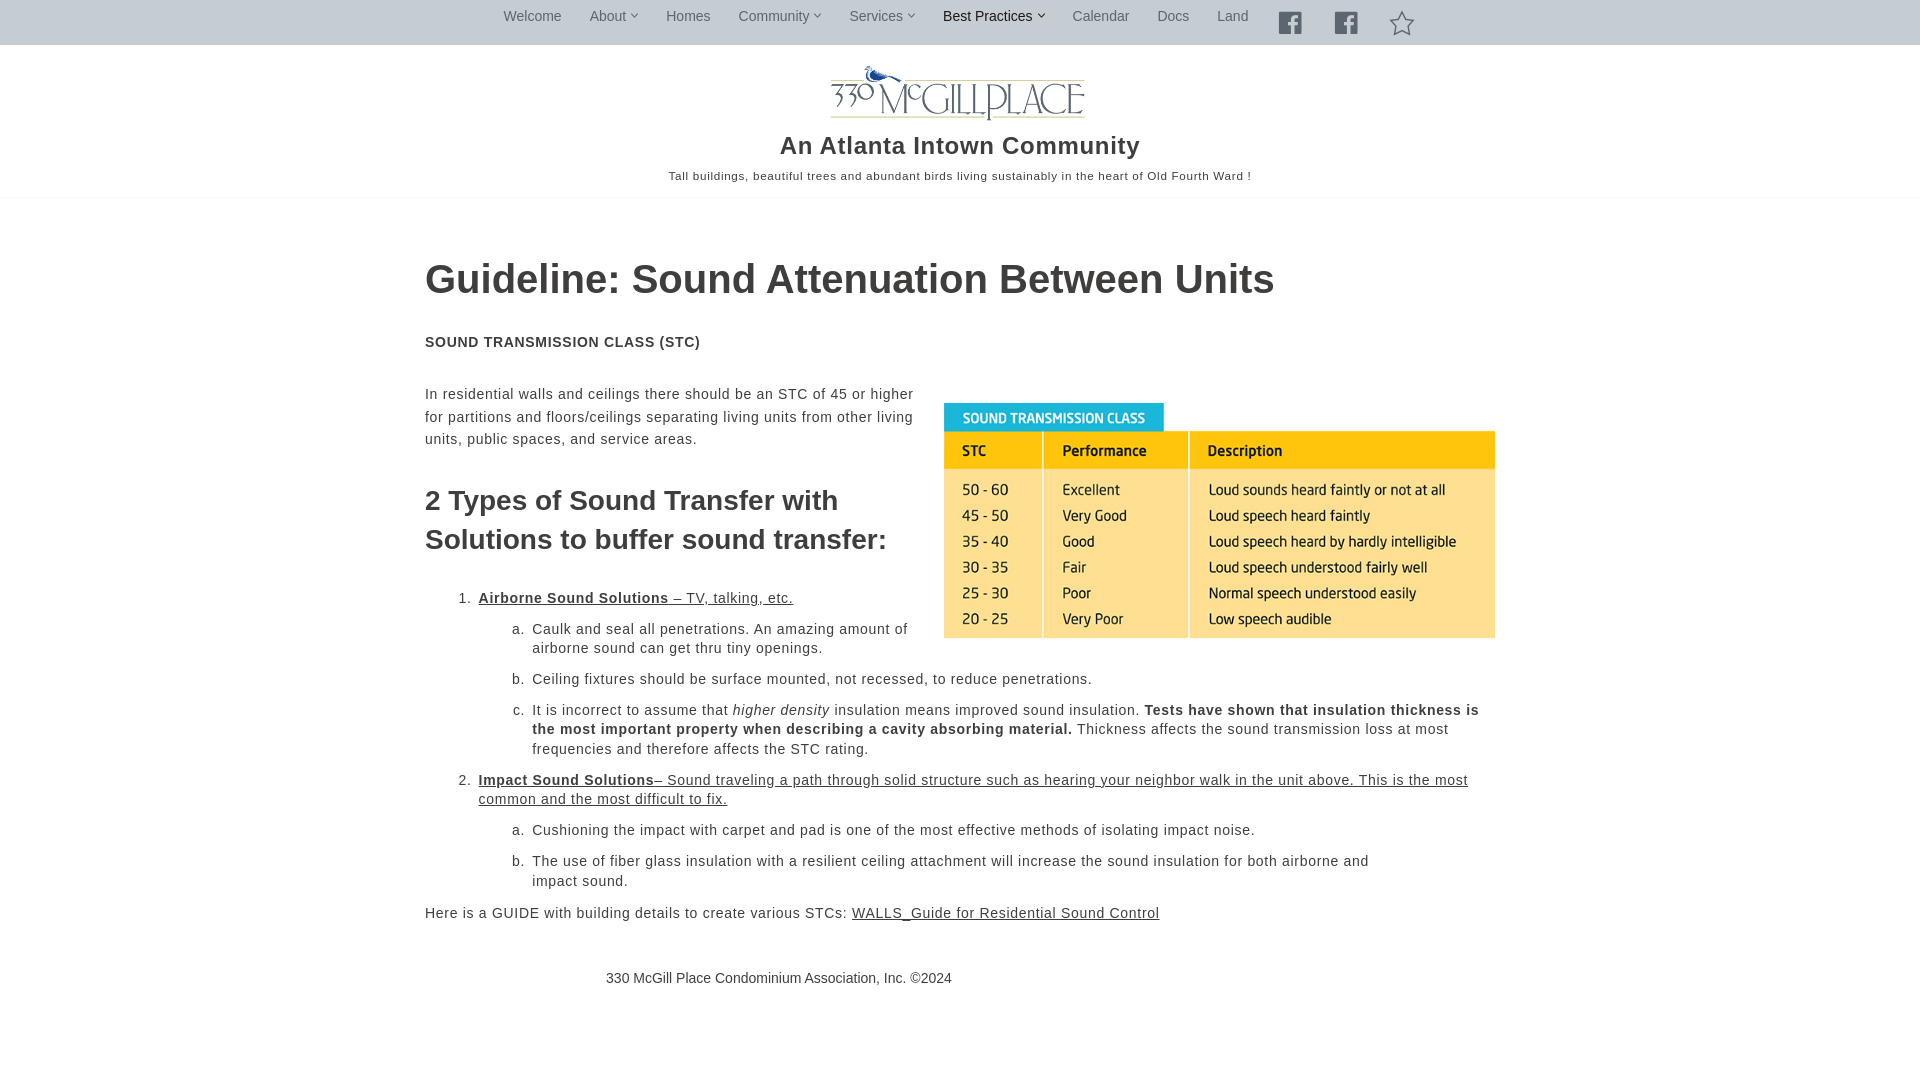 This screenshot has height=1080, width=1920. What do you see at coordinates (532, 14) in the screenshot?
I see `Welcome` at bounding box center [532, 14].